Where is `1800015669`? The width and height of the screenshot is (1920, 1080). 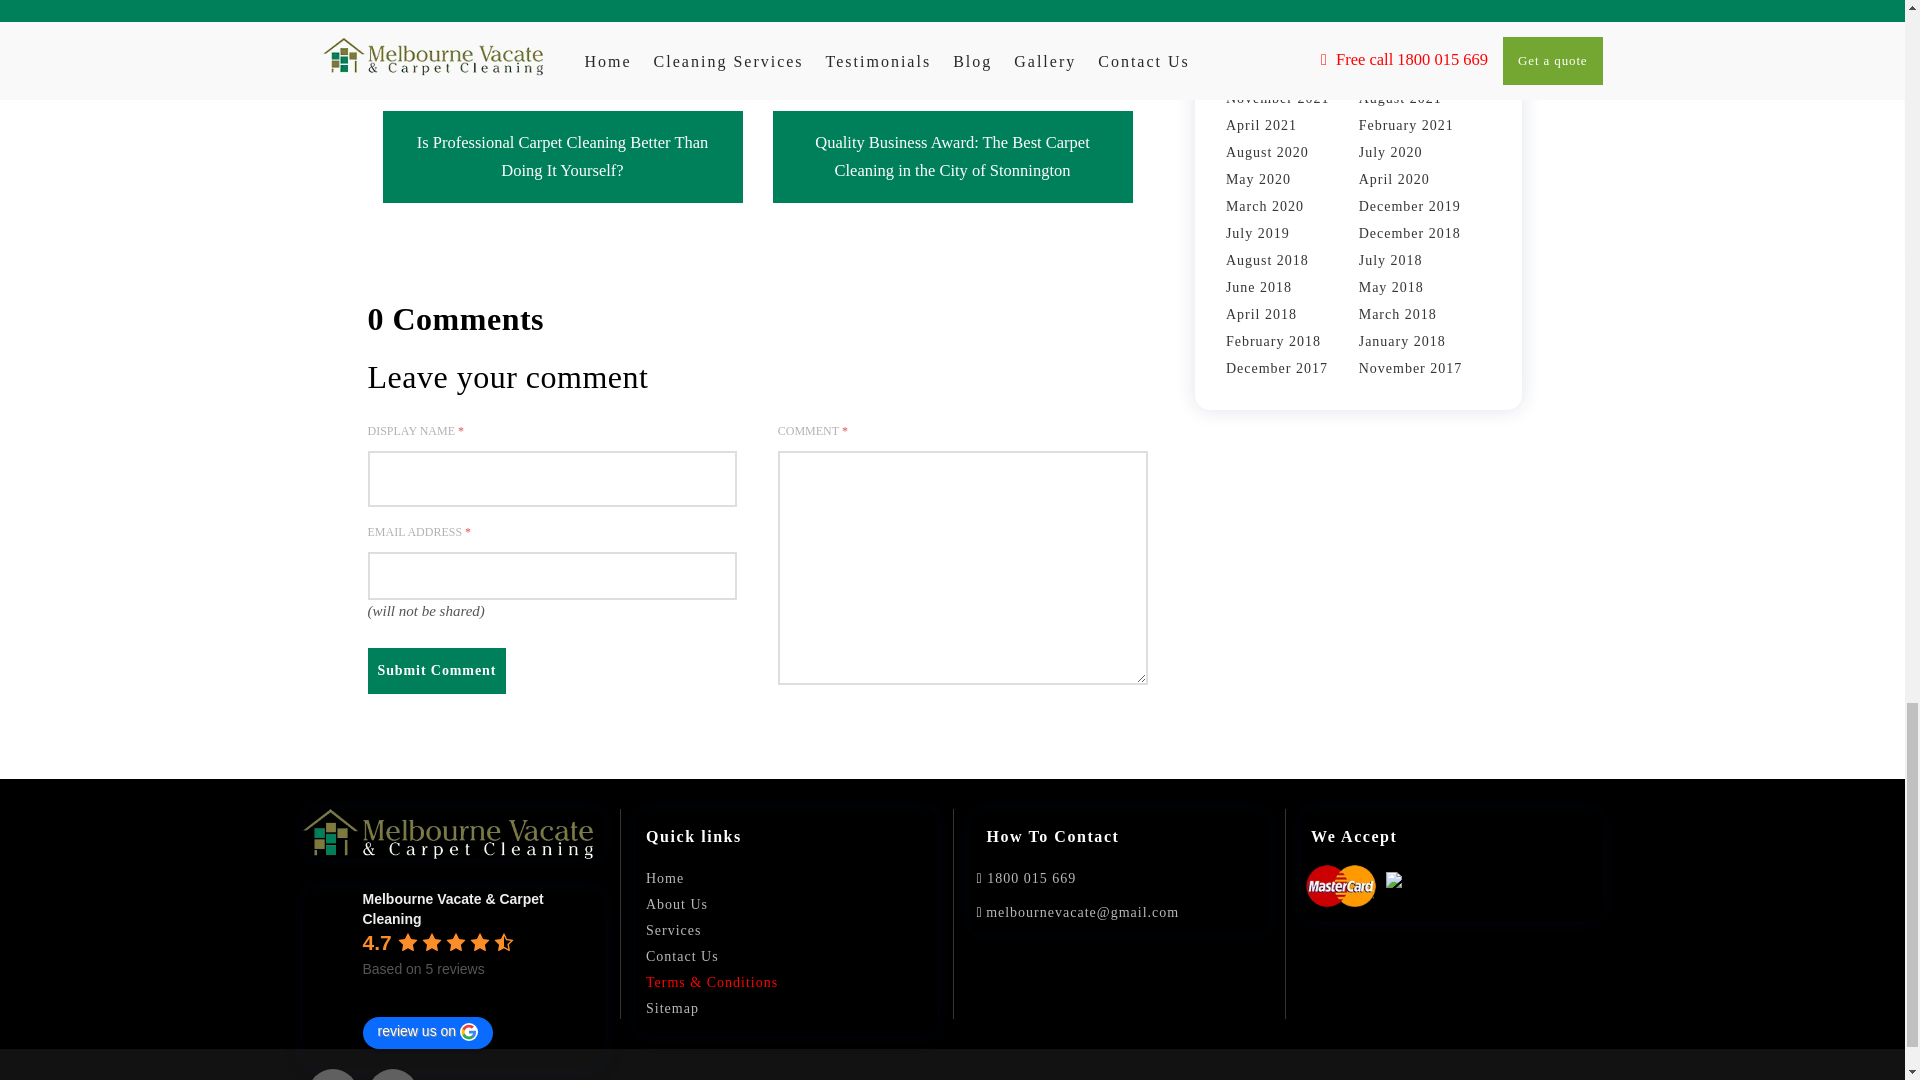 1800015669 is located at coordinates (1025, 878).